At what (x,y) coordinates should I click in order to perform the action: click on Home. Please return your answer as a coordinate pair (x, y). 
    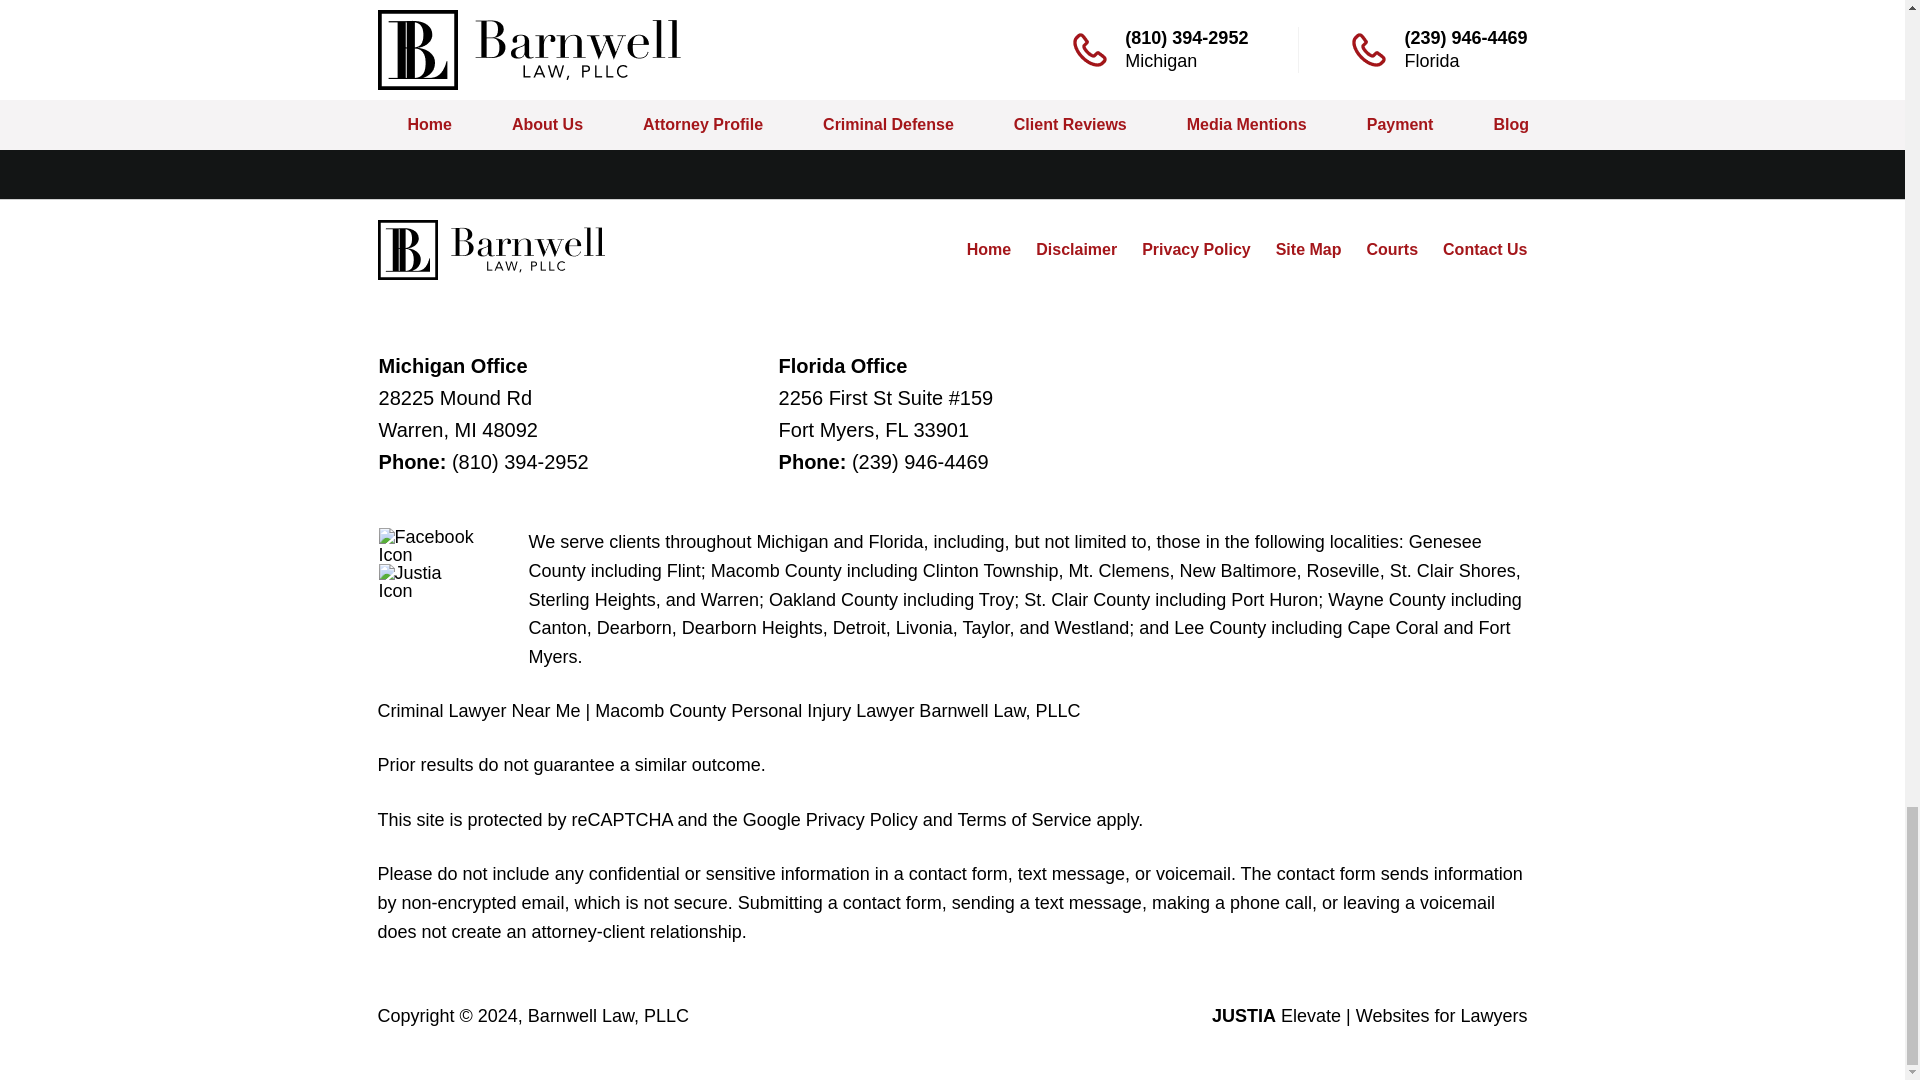
    Looking at the image, I should click on (989, 249).